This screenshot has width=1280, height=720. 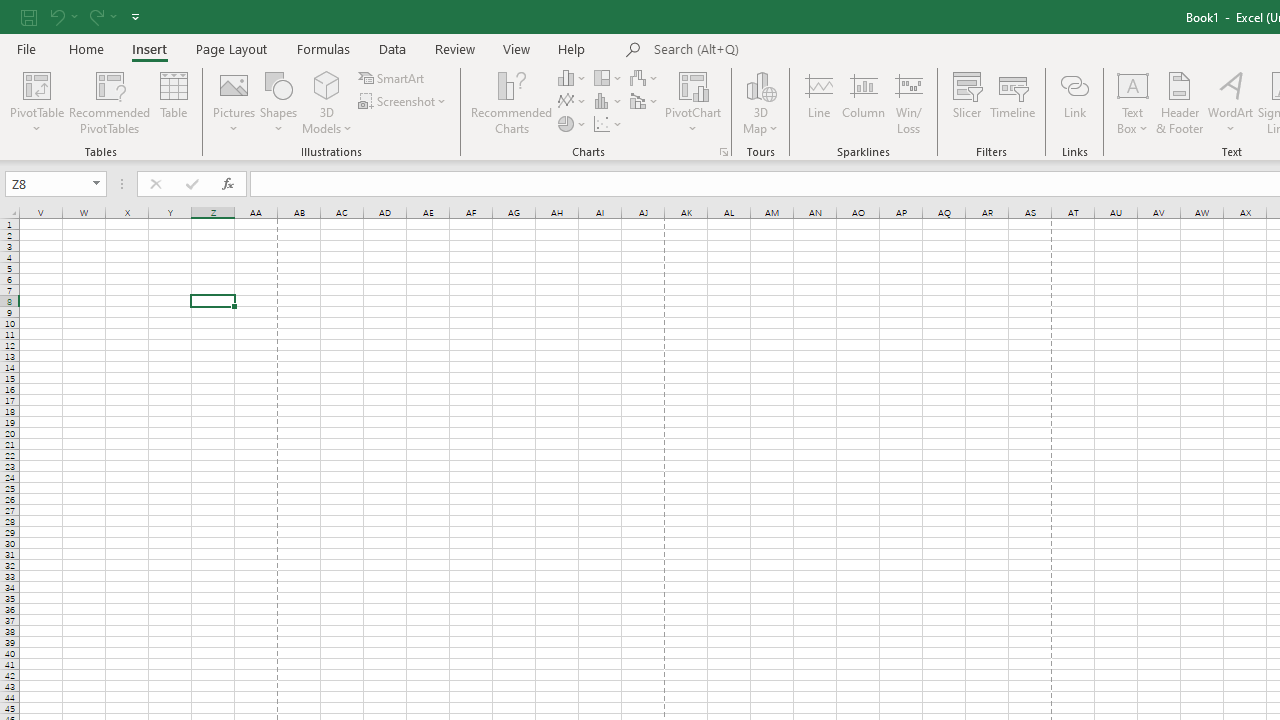 I want to click on Column, so click(x=864, y=102).